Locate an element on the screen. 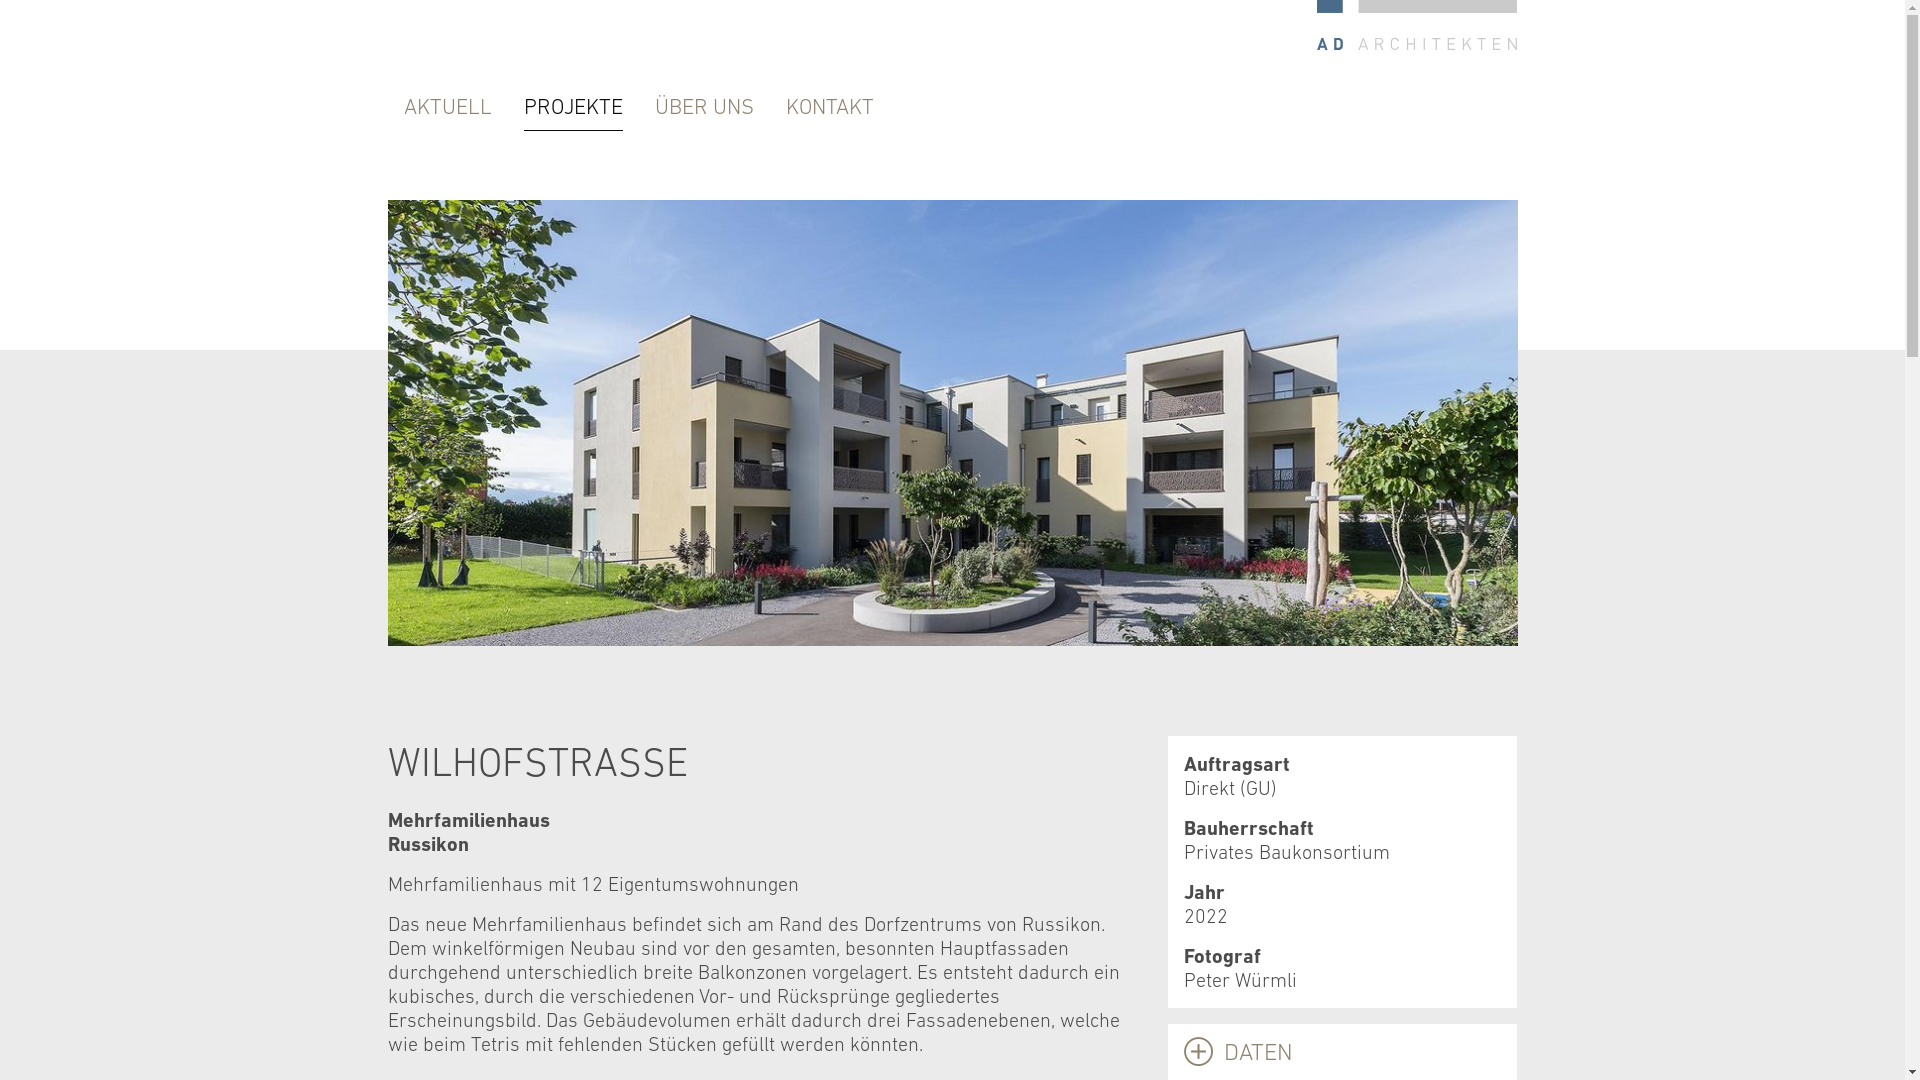  KONTAKT is located at coordinates (830, 107).